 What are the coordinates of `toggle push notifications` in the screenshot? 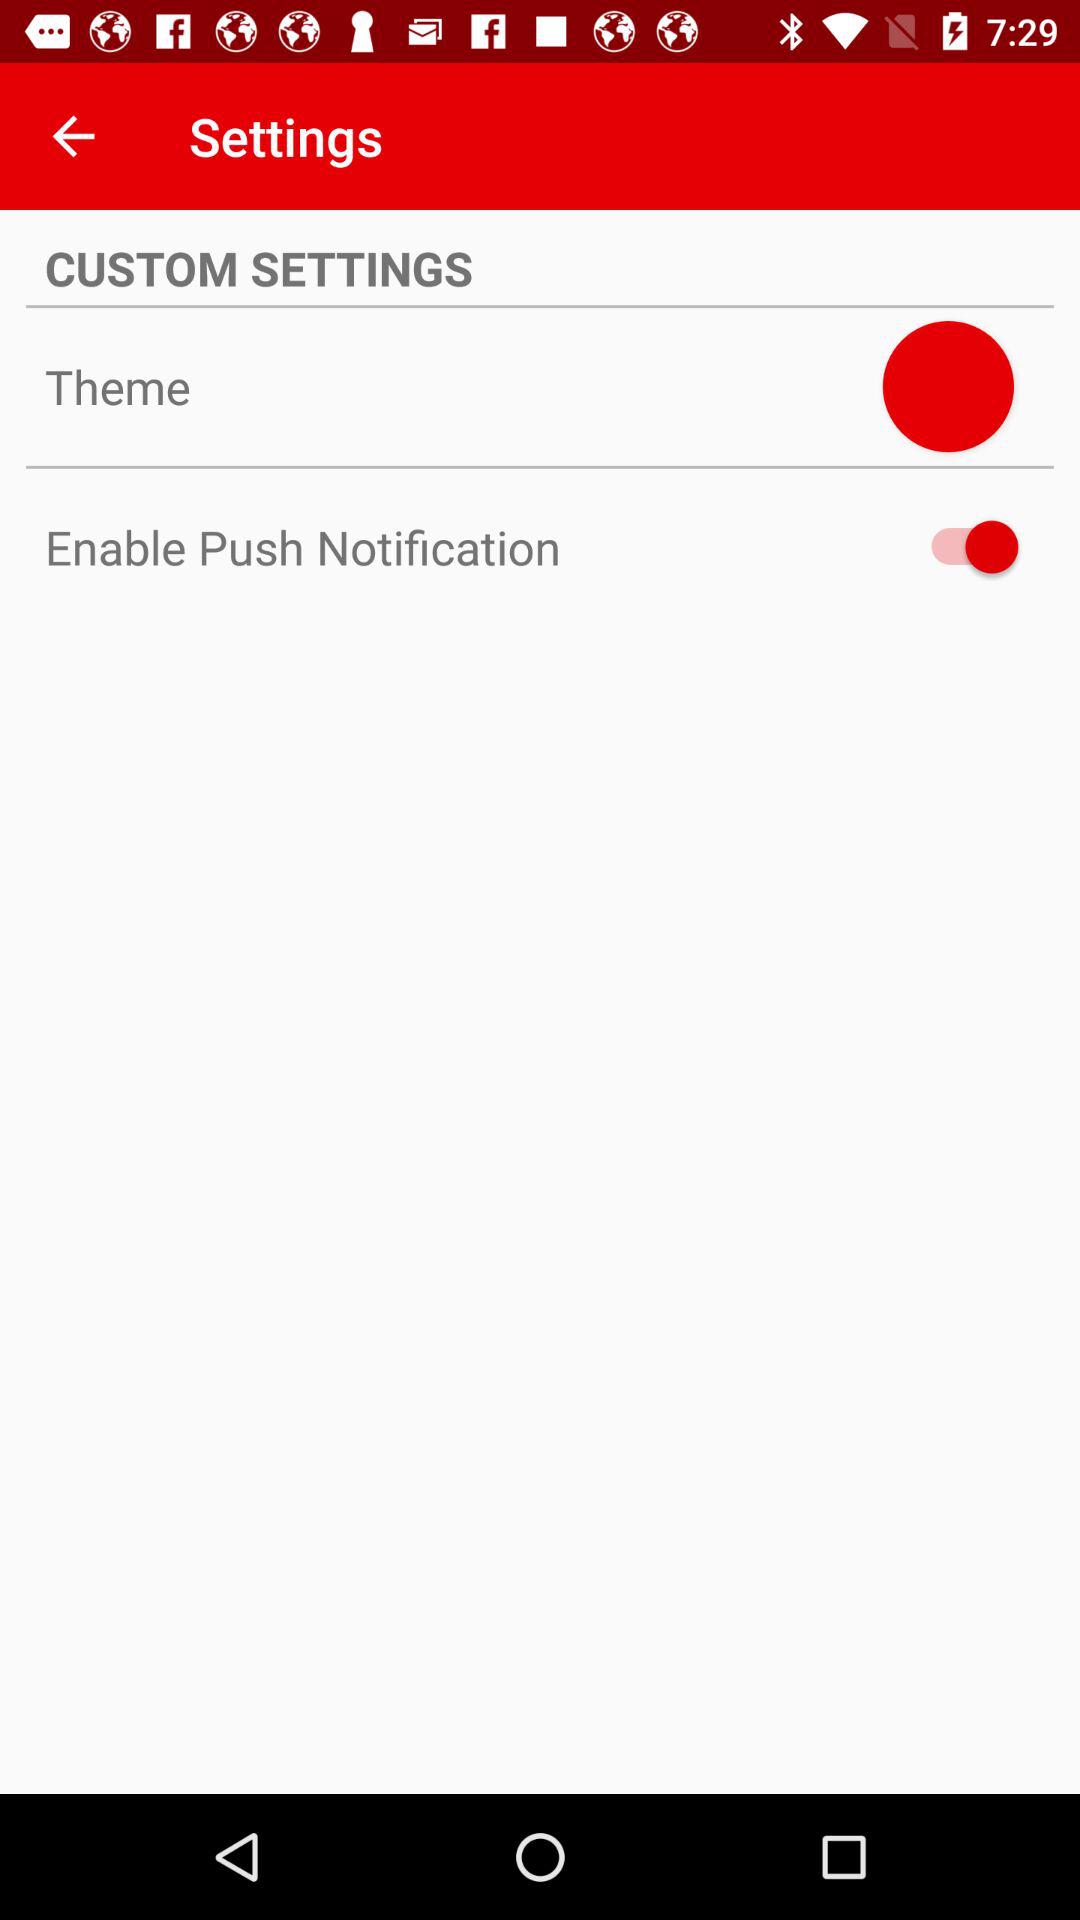 It's located at (965, 546).